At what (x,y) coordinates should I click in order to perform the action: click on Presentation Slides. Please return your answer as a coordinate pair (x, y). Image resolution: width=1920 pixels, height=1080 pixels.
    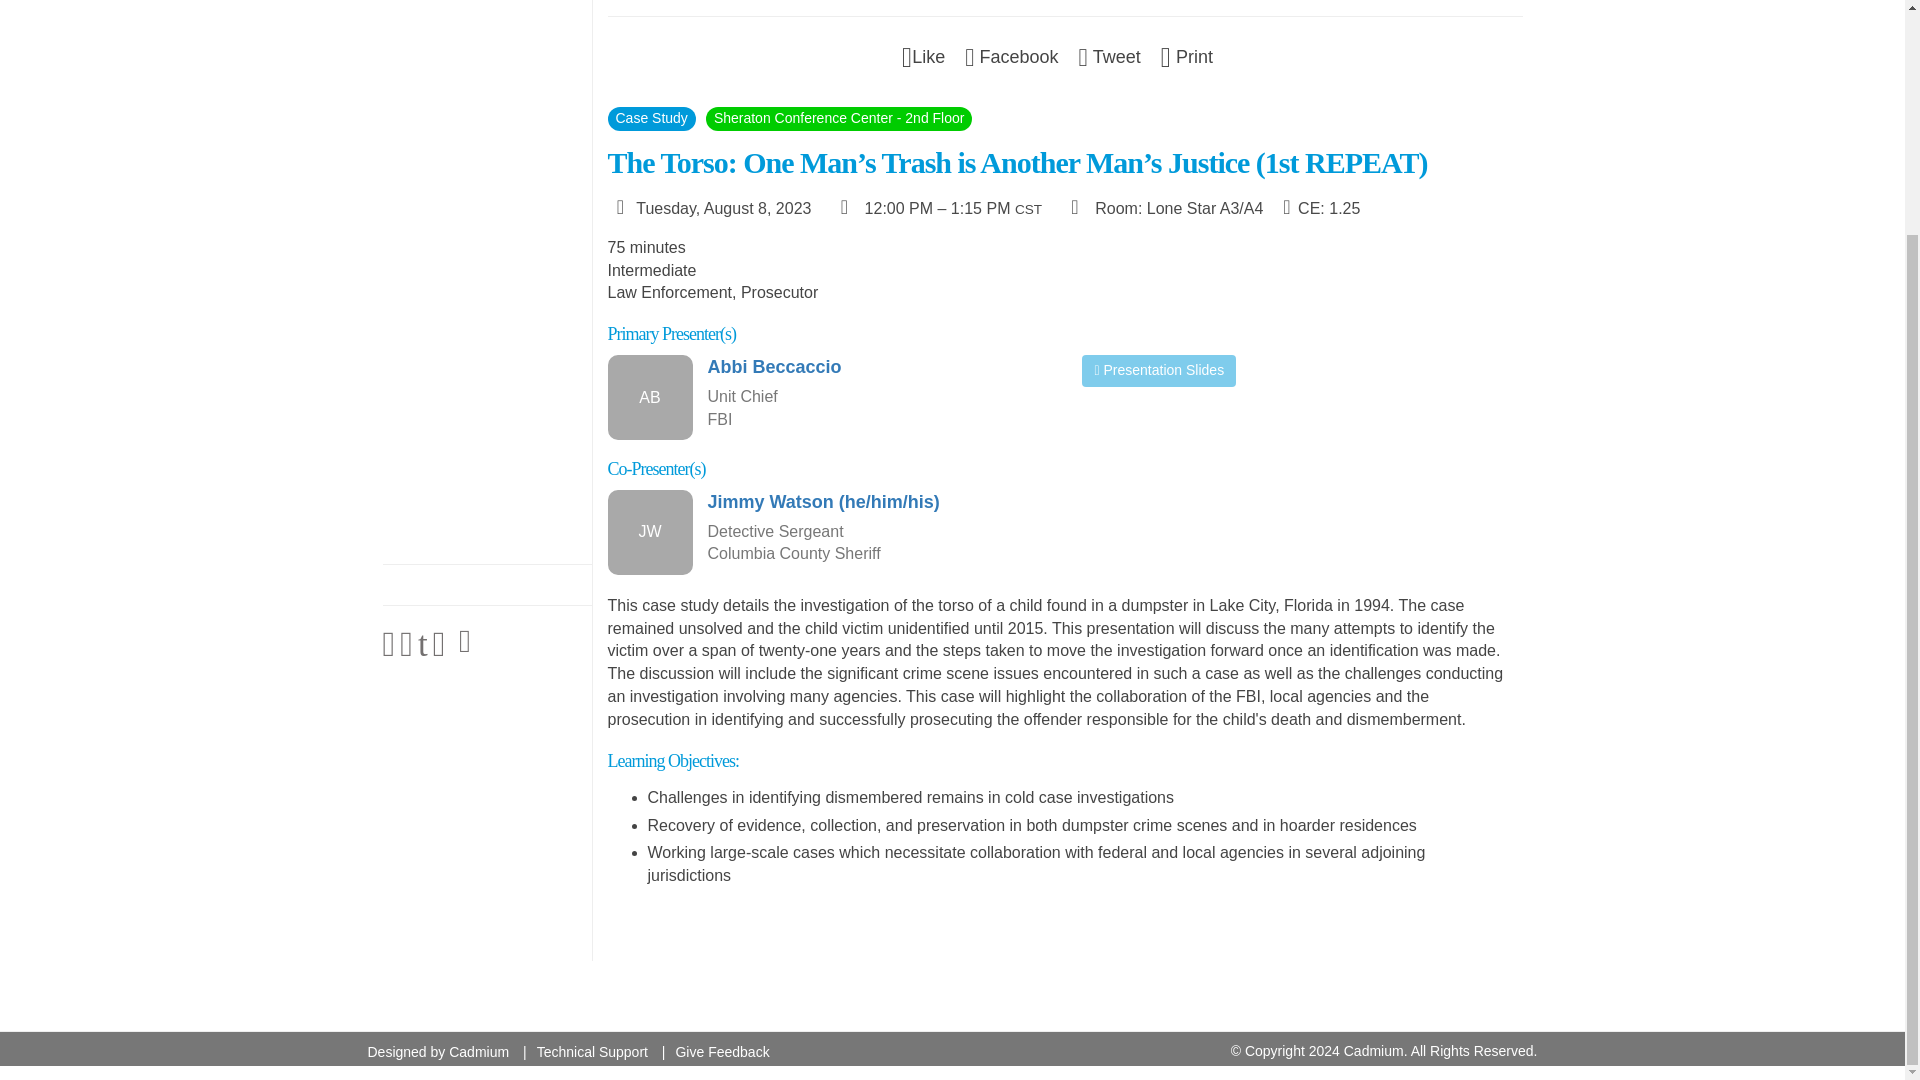
    Looking at the image, I should click on (1159, 370).